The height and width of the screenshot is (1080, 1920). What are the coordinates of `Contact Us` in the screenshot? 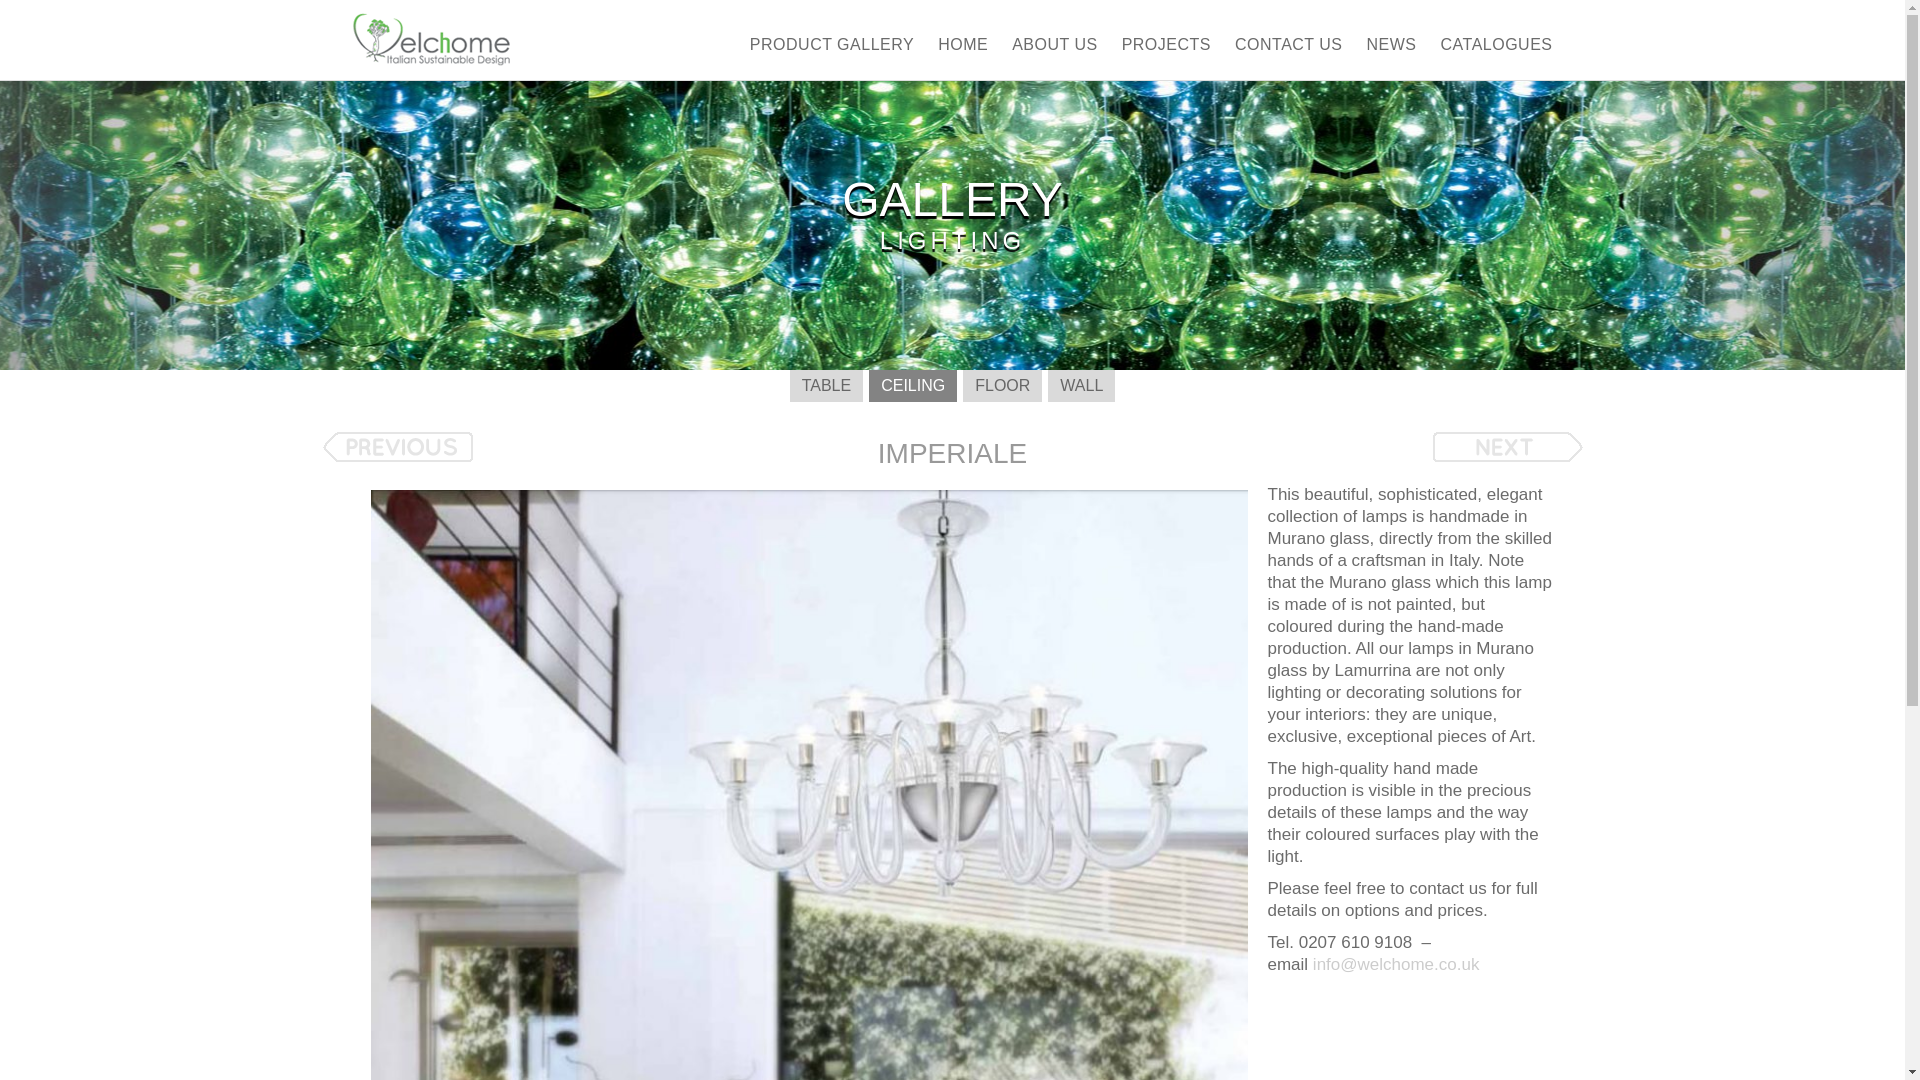 It's located at (1288, 50).